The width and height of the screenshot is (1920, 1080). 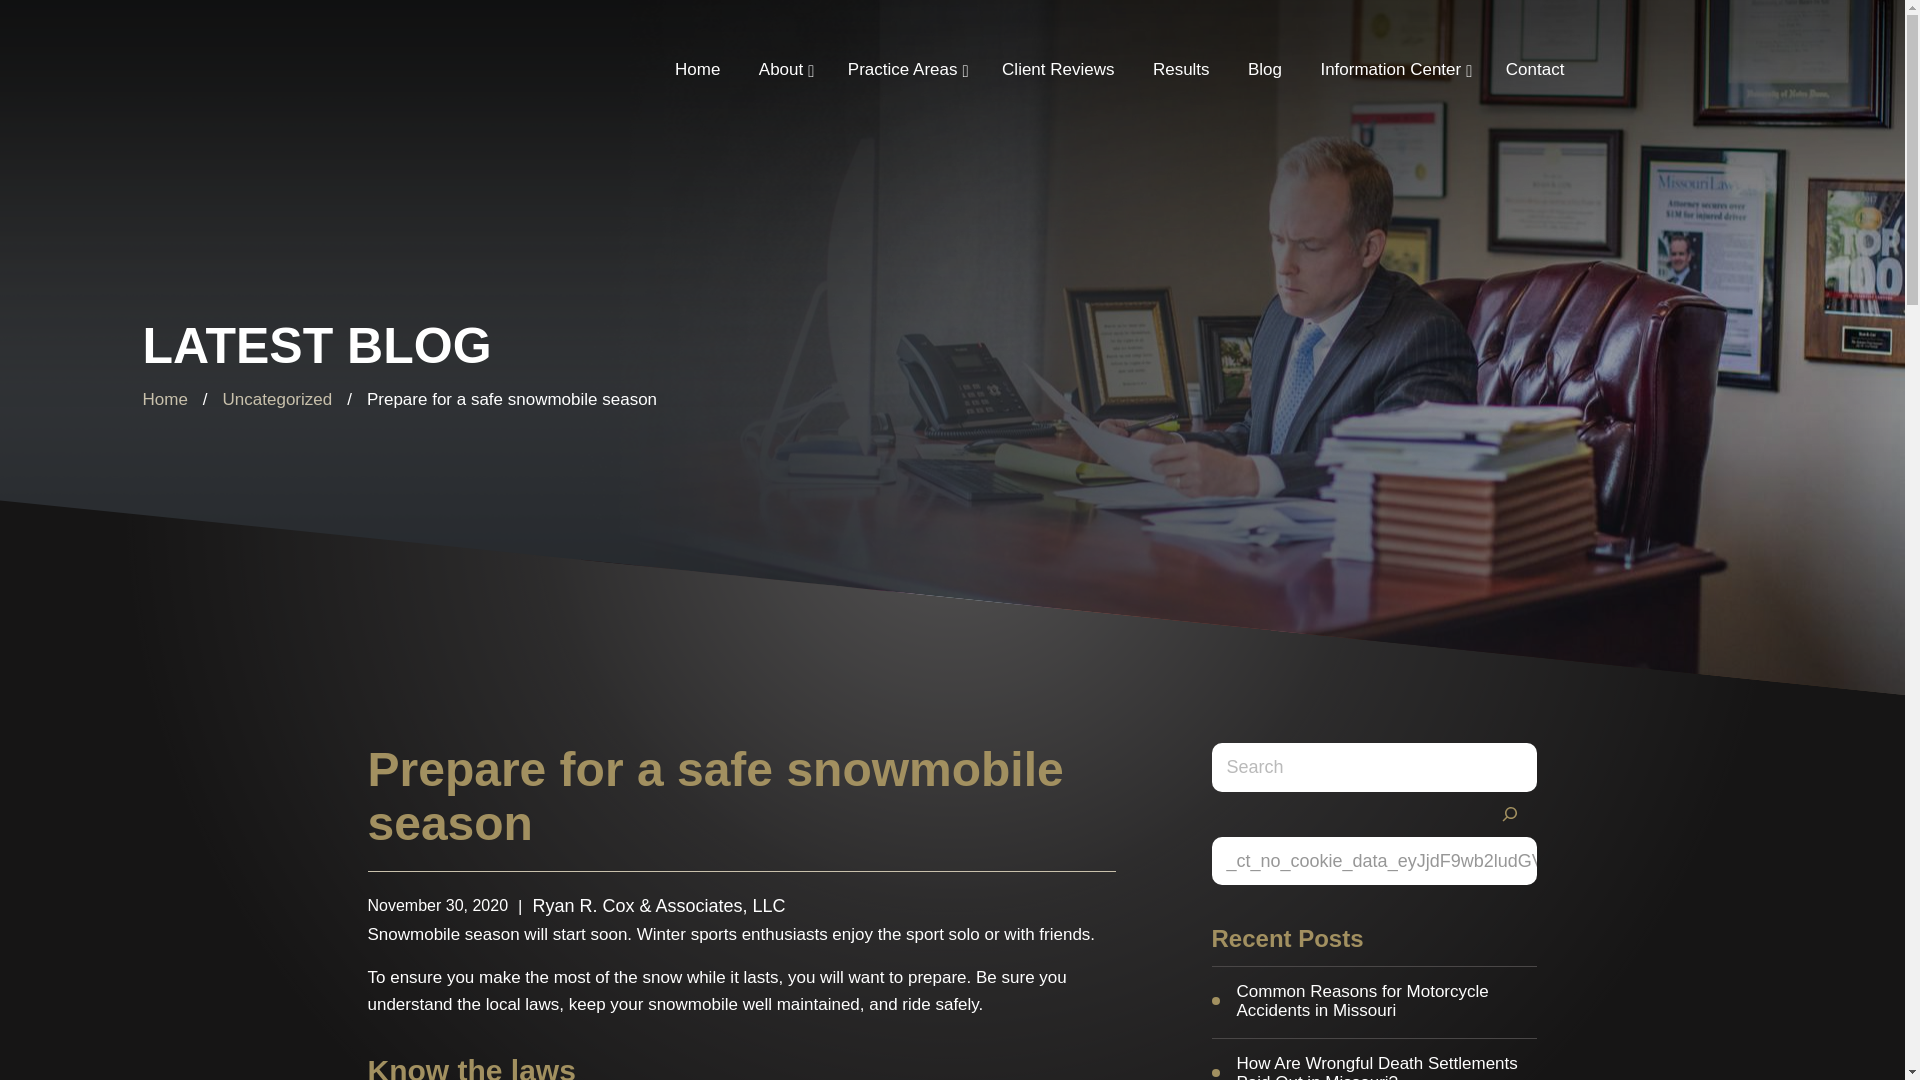 What do you see at coordinates (1058, 70) in the screenshot?
I see `Client Reviews` at bounding box center [1058, 70].